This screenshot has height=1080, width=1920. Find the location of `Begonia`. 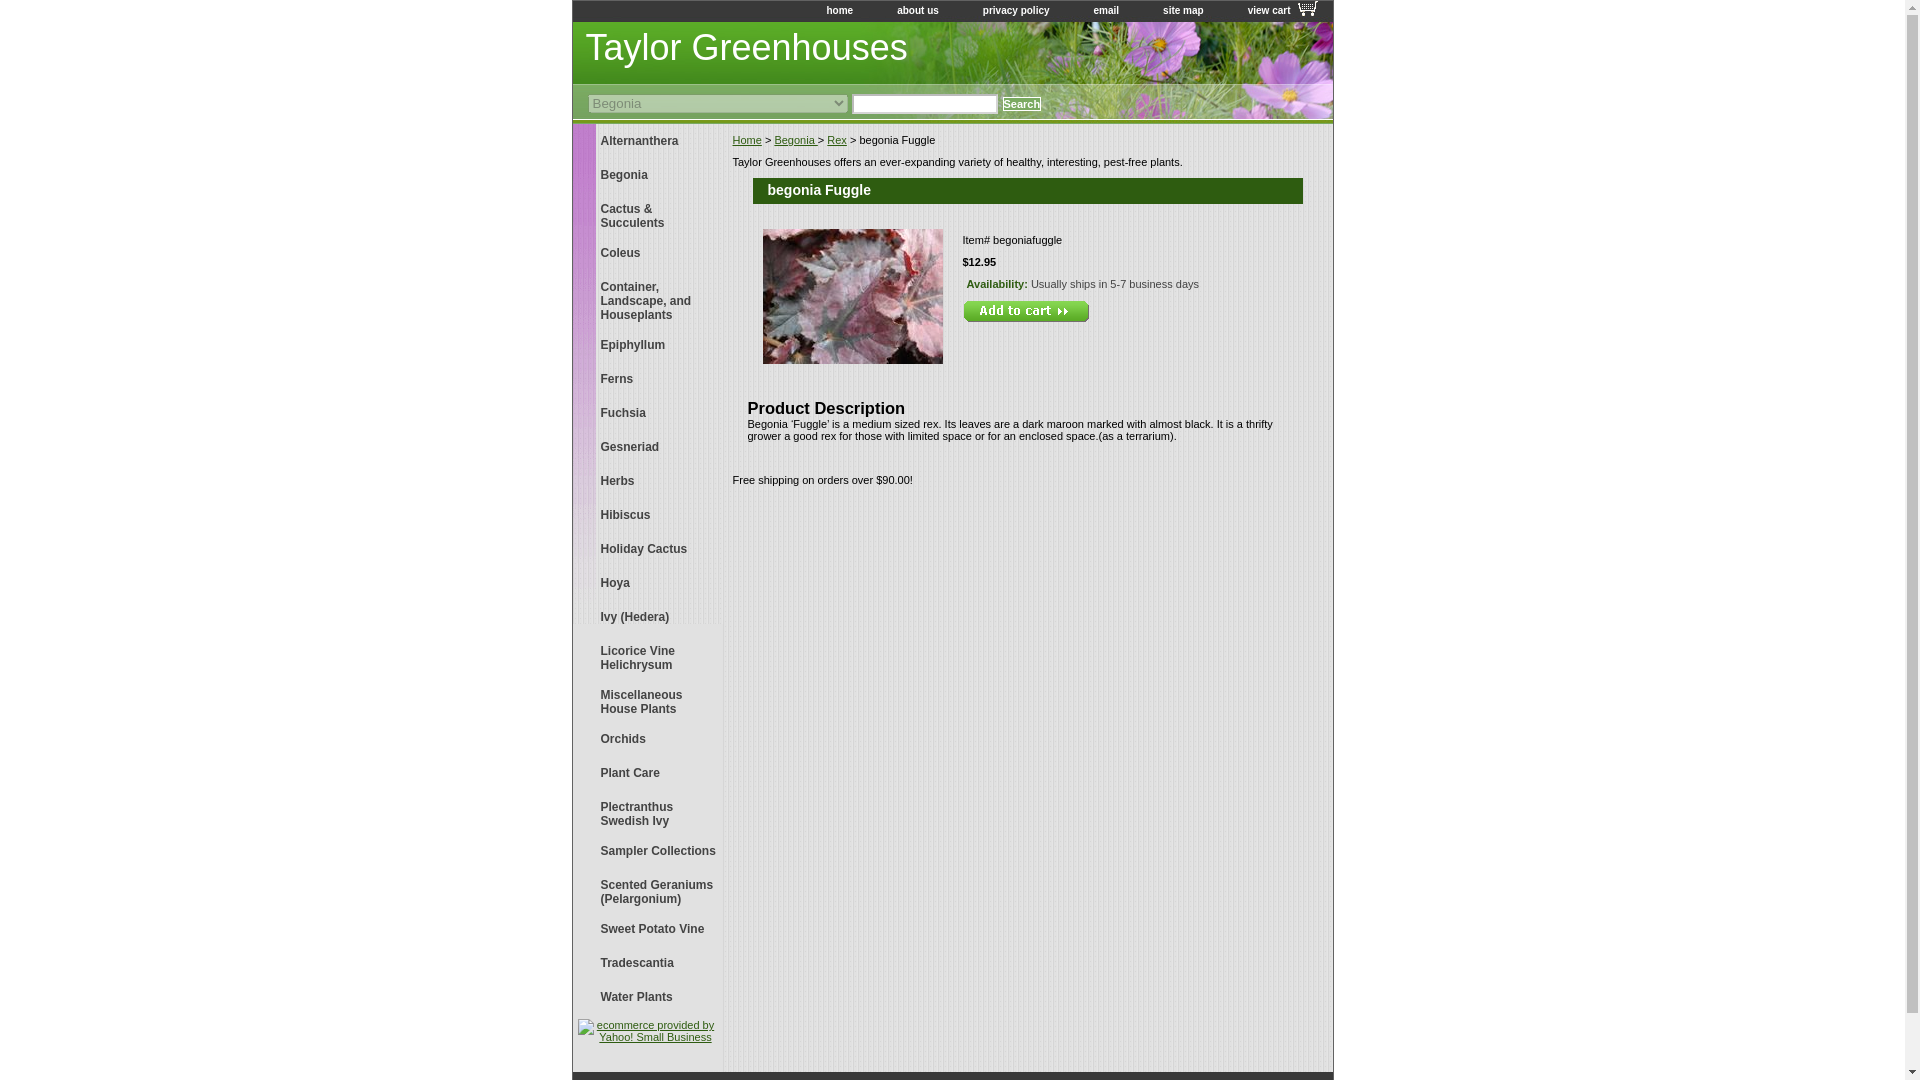

Begonia is located at coordinates (646, 174).